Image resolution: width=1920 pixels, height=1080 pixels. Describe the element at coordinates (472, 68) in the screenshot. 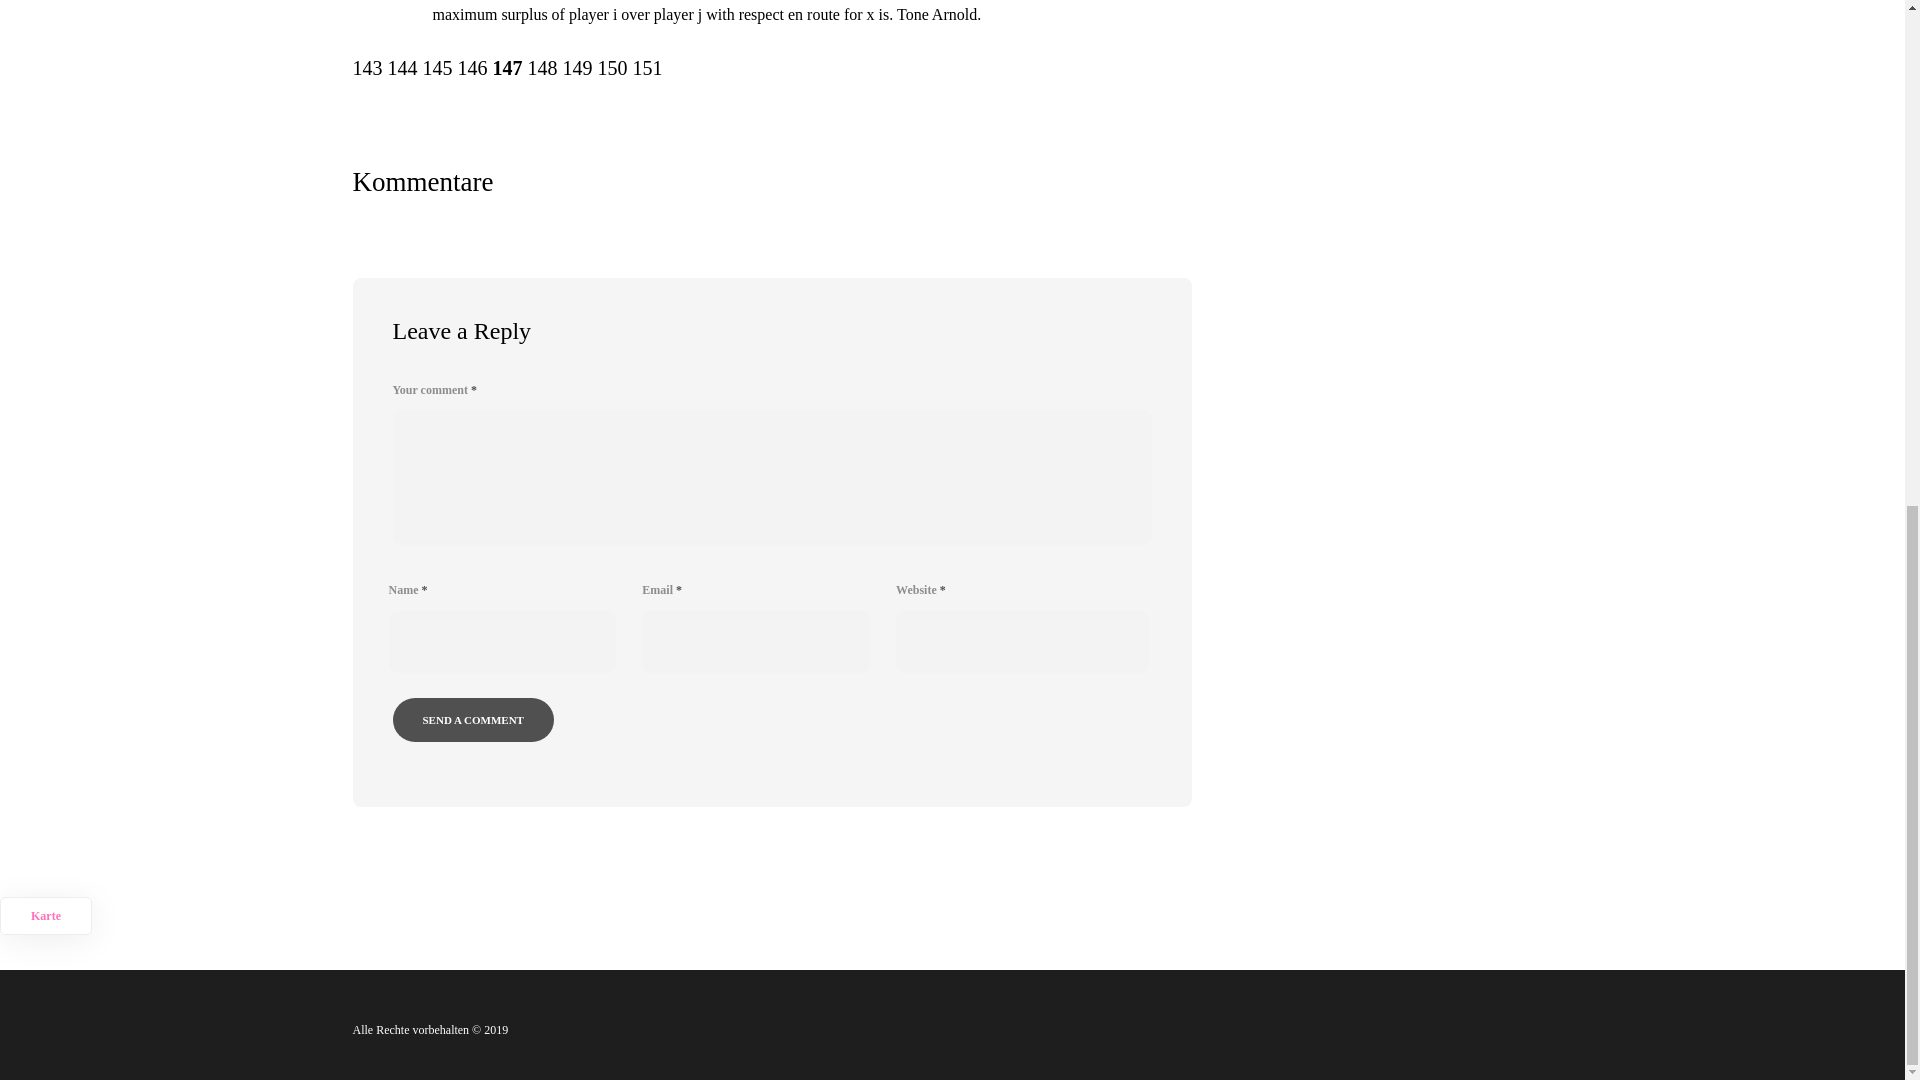

I see `146` at that location.